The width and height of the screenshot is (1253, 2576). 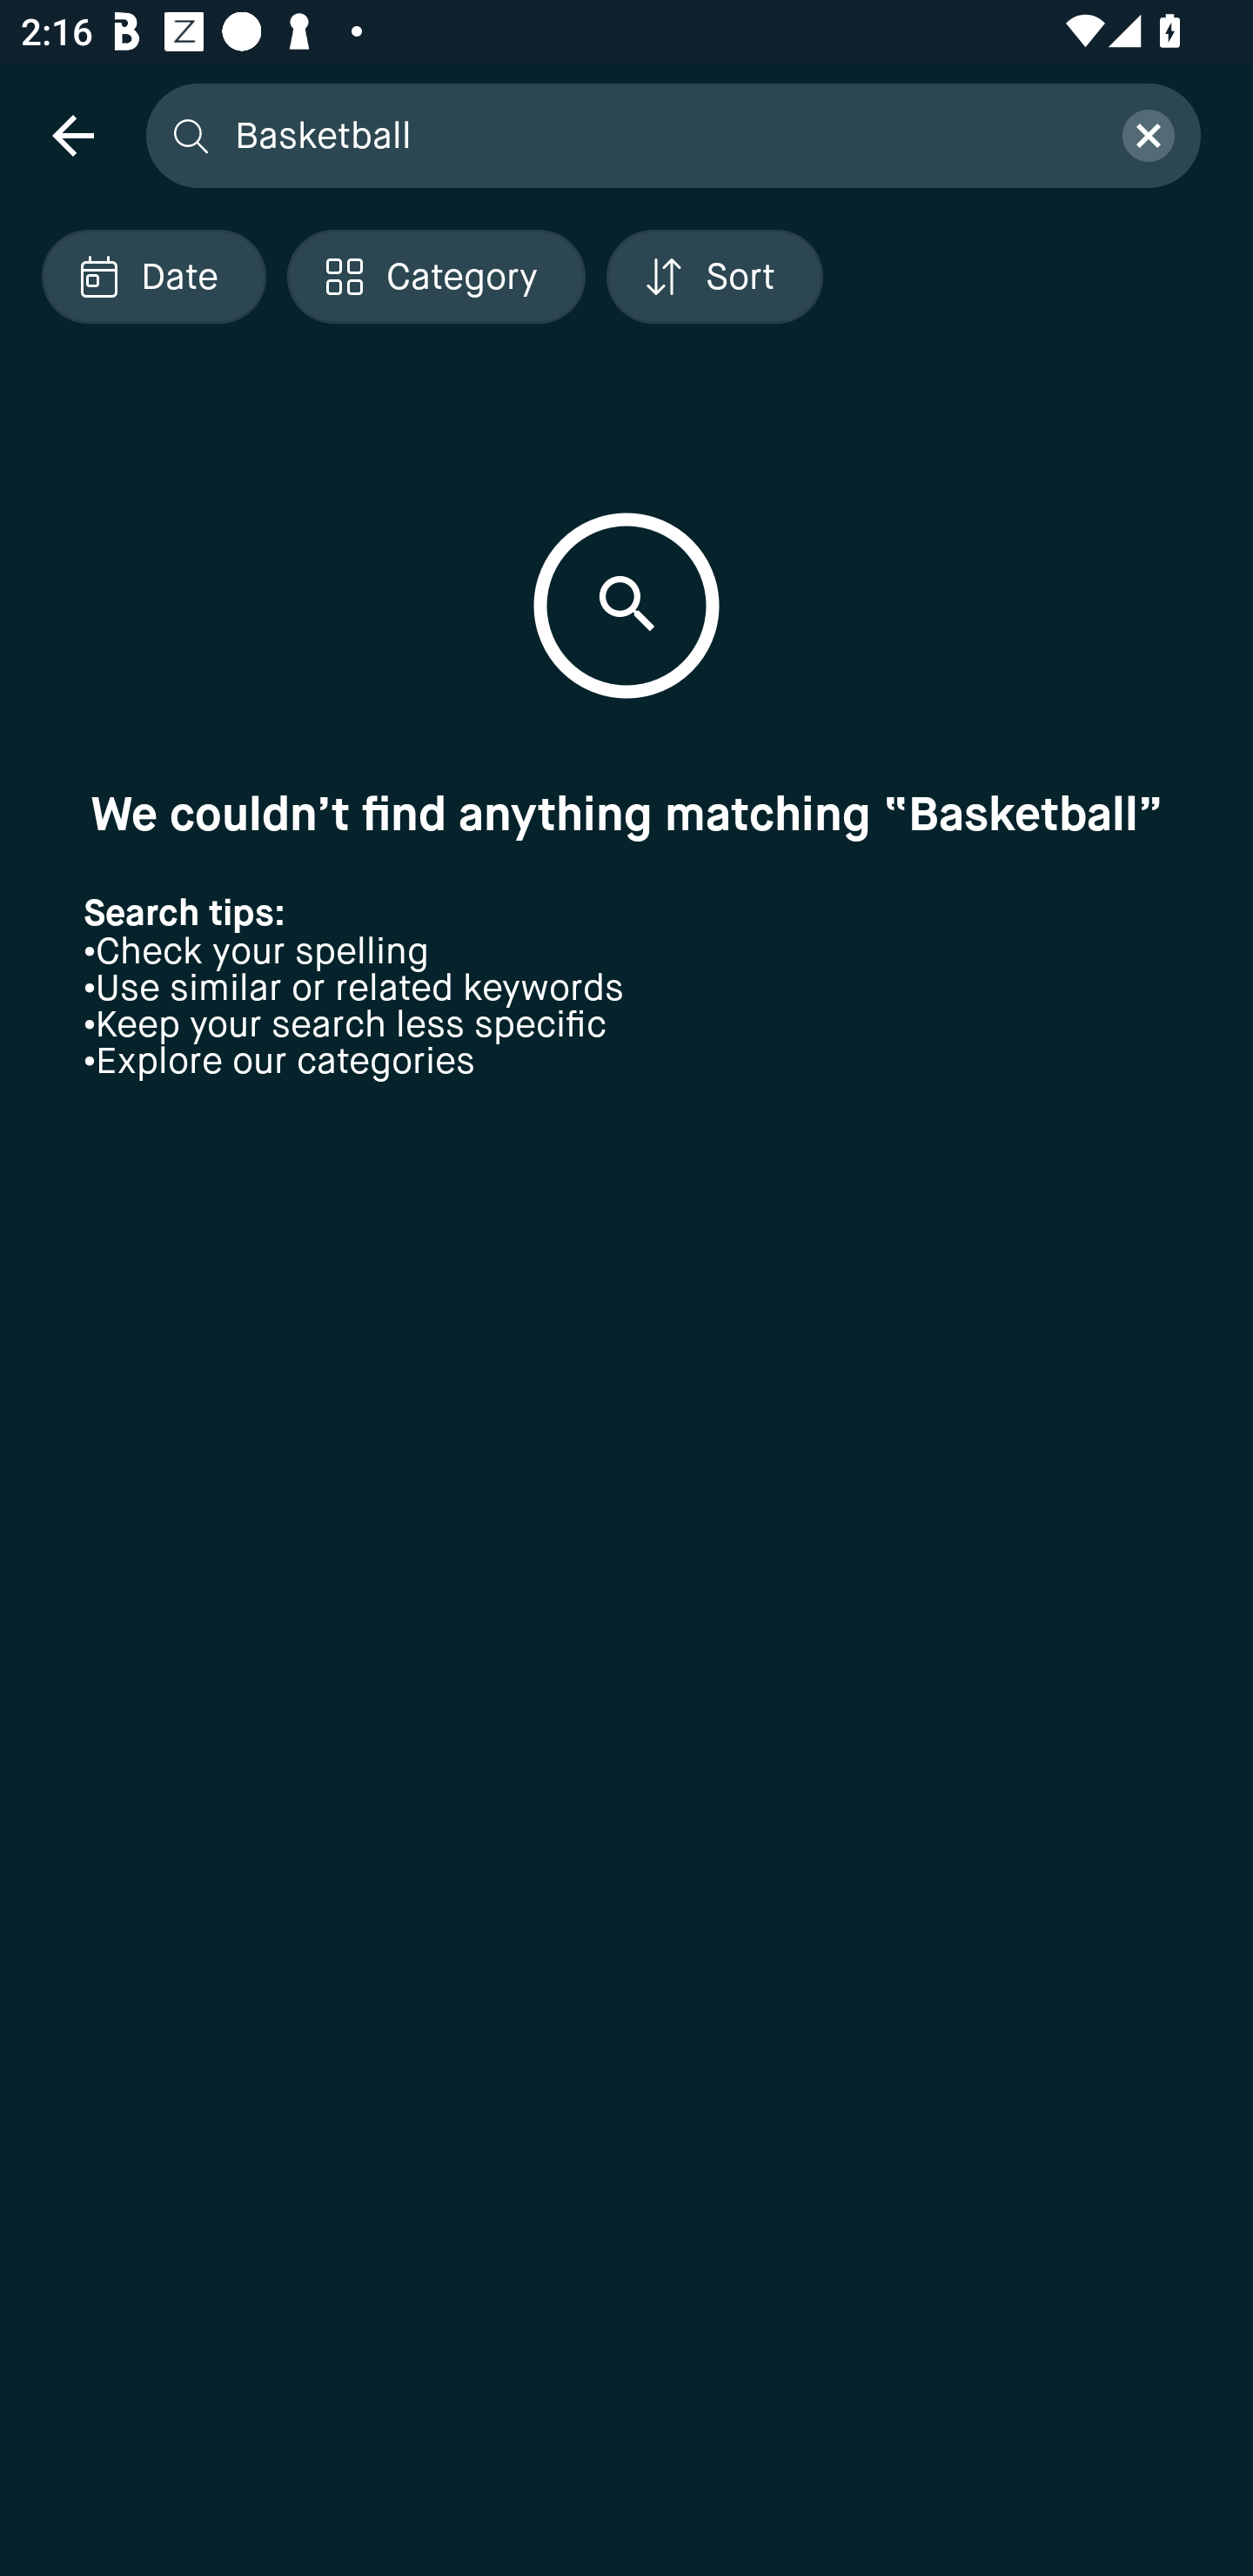 I want to click on Basketball, so click(x=660, y=134).